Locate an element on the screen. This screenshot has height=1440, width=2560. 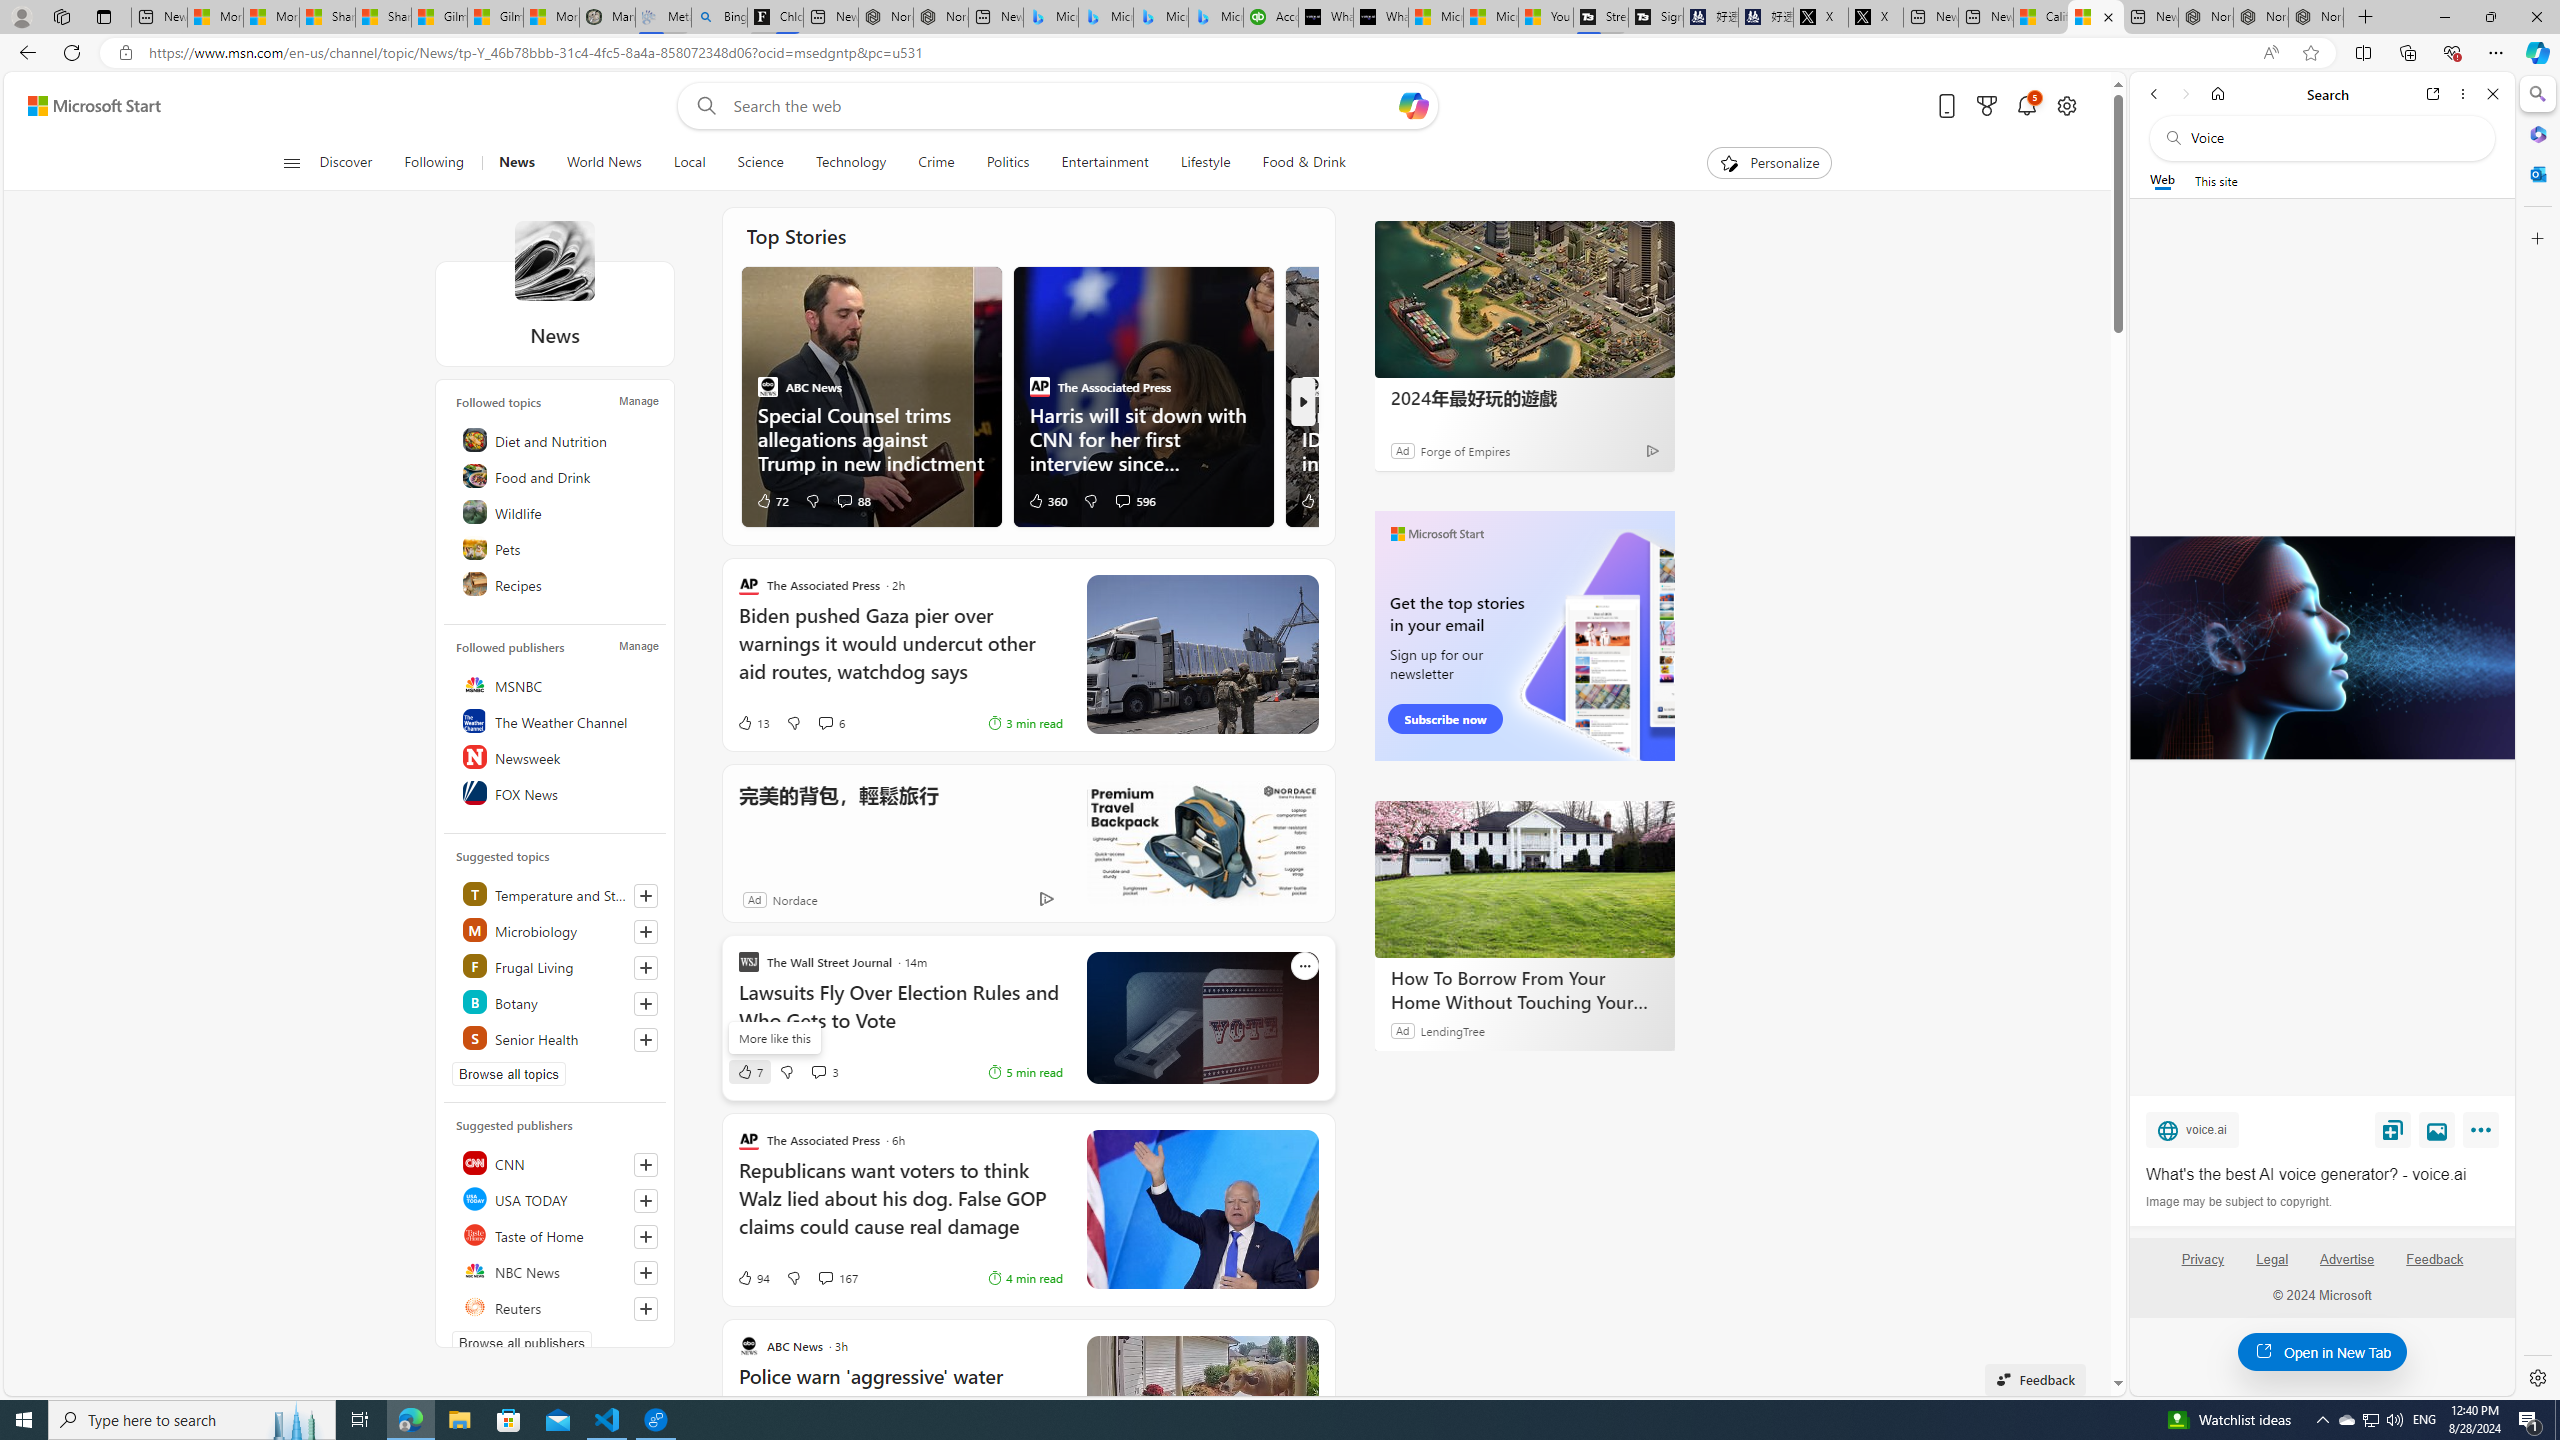
Class: highlight is located at coordinates (558, 1038).